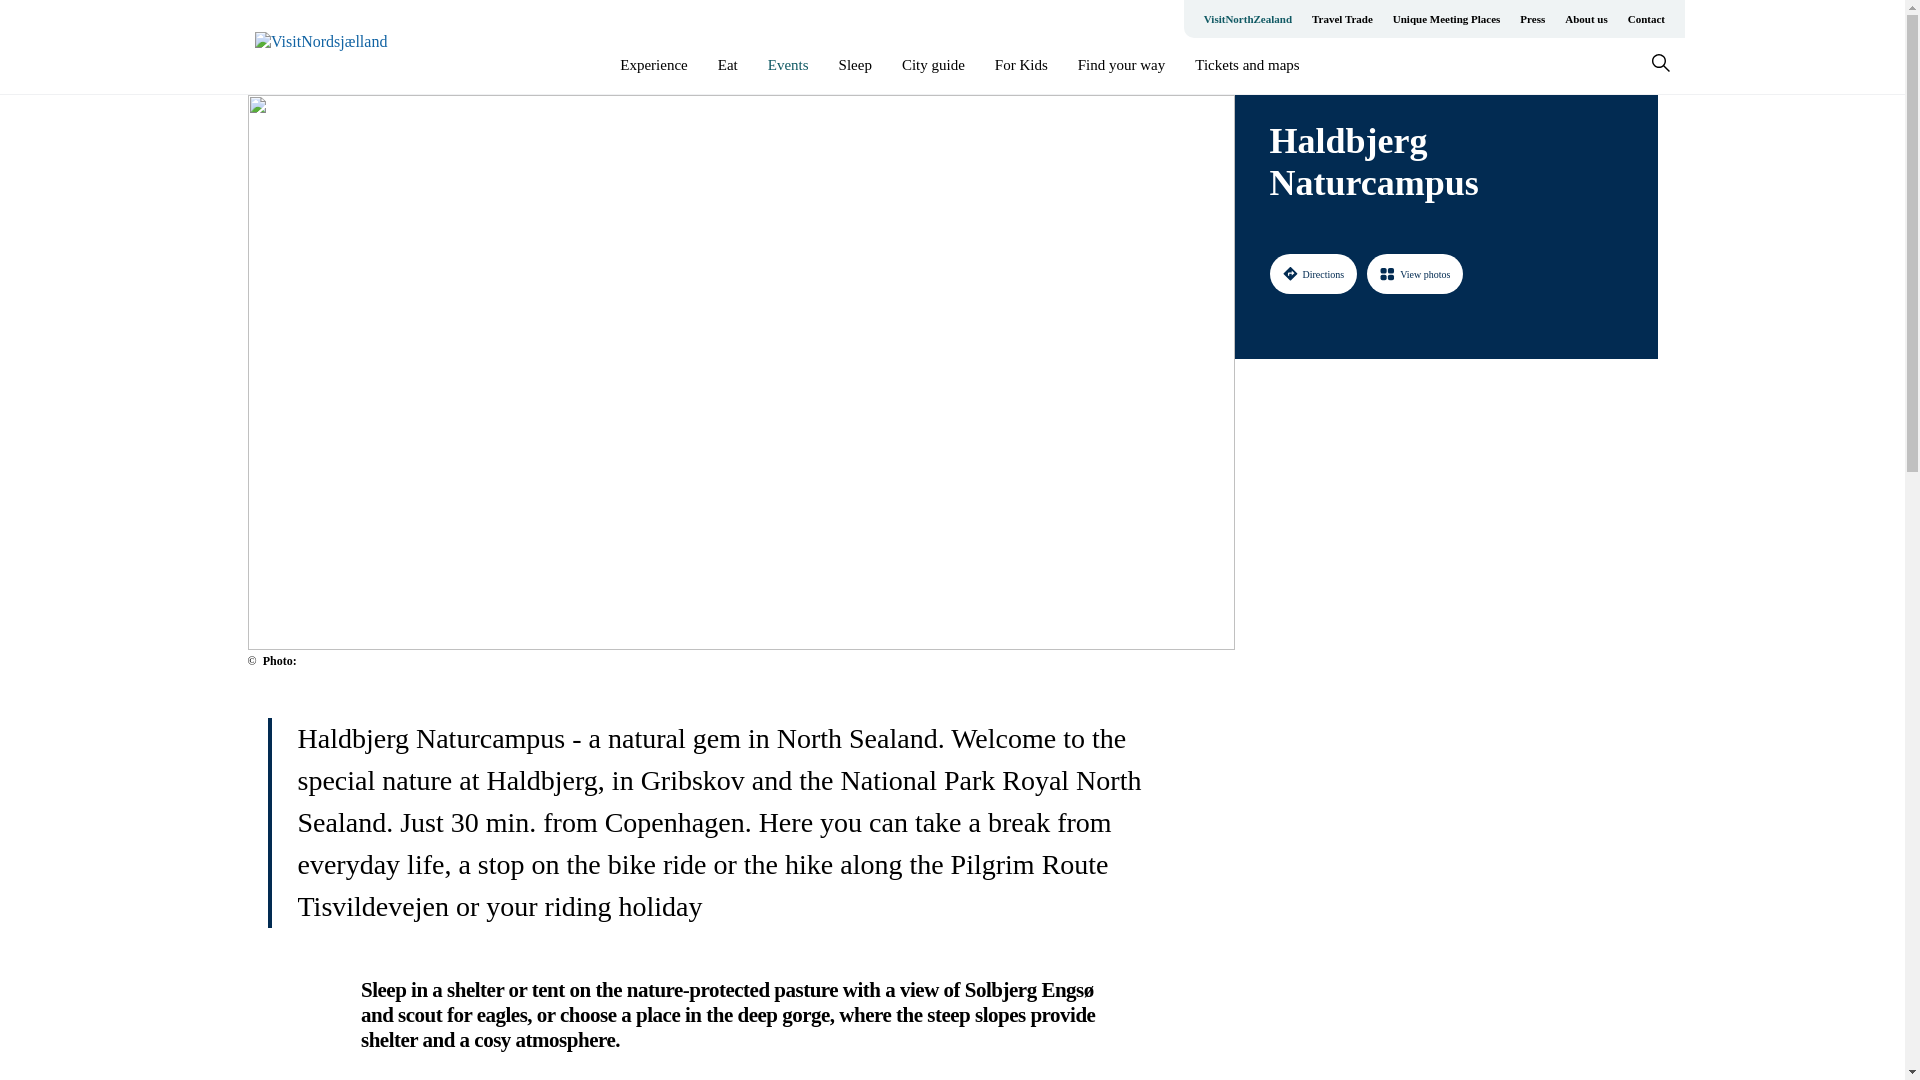 The height and width of the screenshot is (1080, 1920). I want to click on Go to homepage, so click(334, 47).